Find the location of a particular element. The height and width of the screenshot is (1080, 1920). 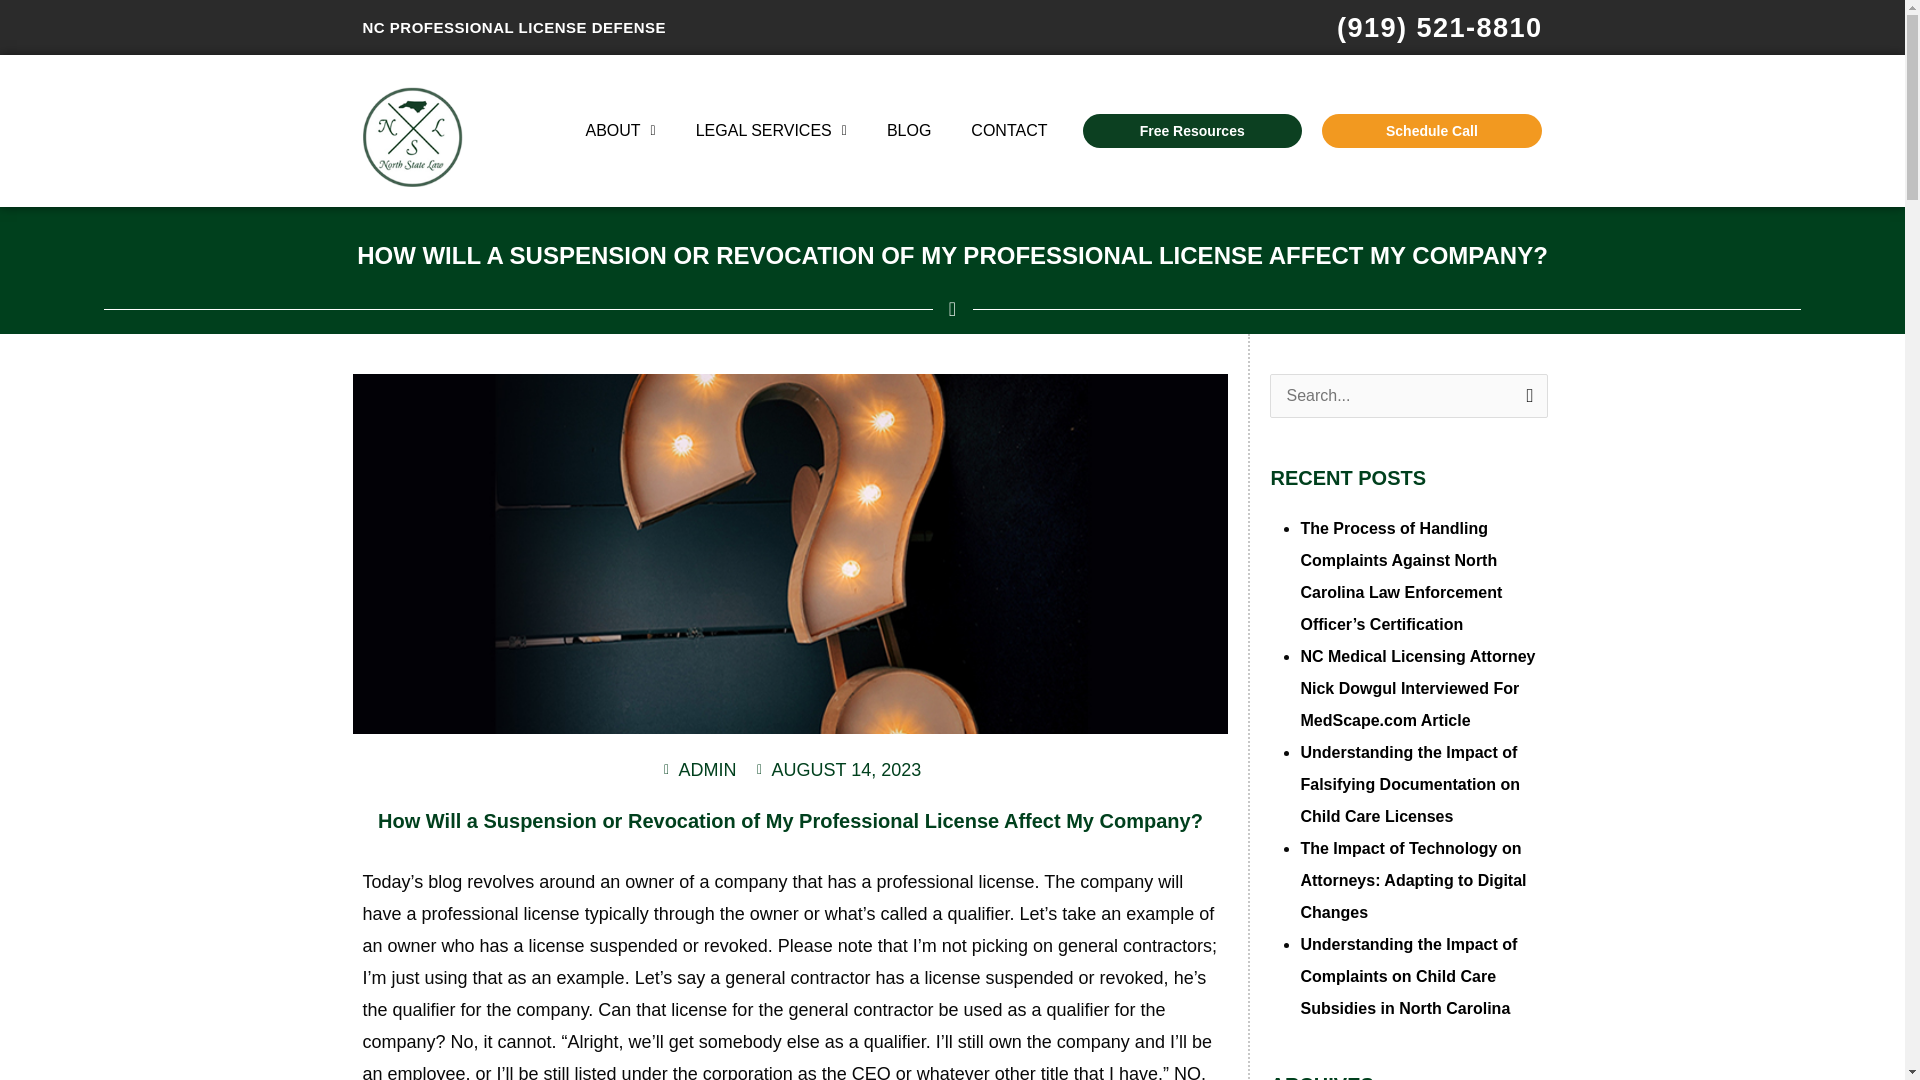

Free Resources is located at coordinates (1192, 130).